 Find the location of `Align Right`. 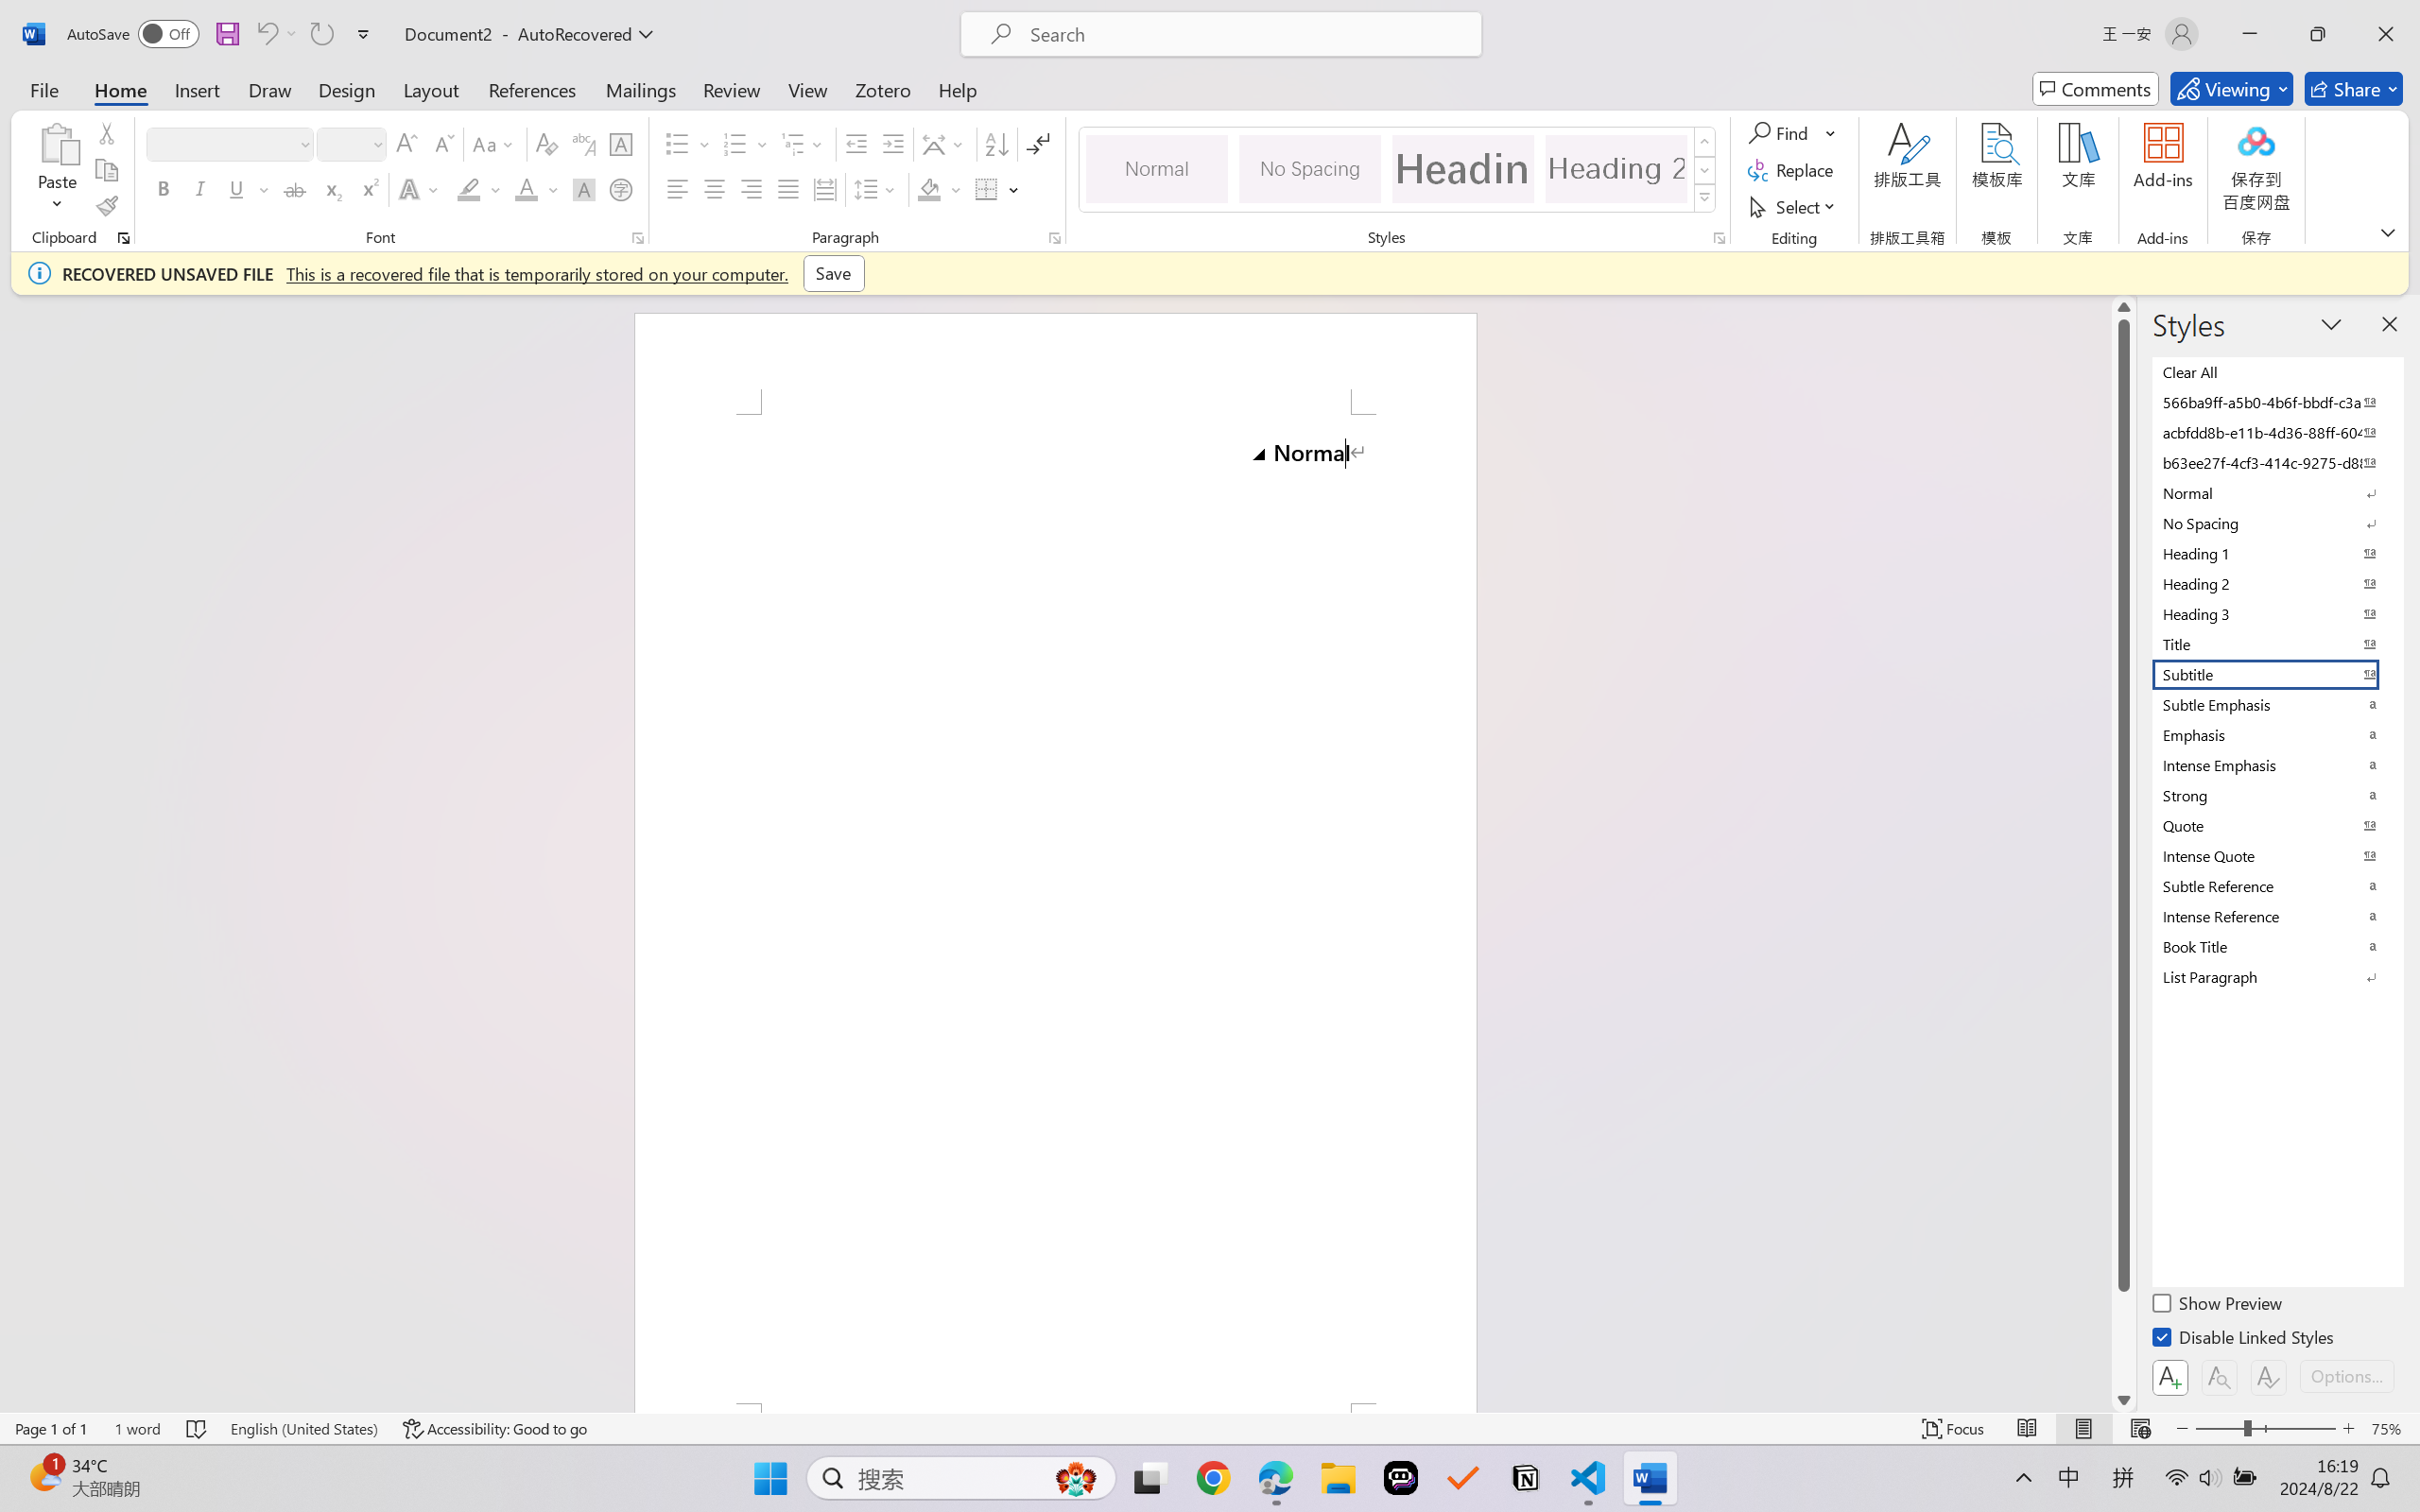

Align Right is located at coordinates (752, 189).